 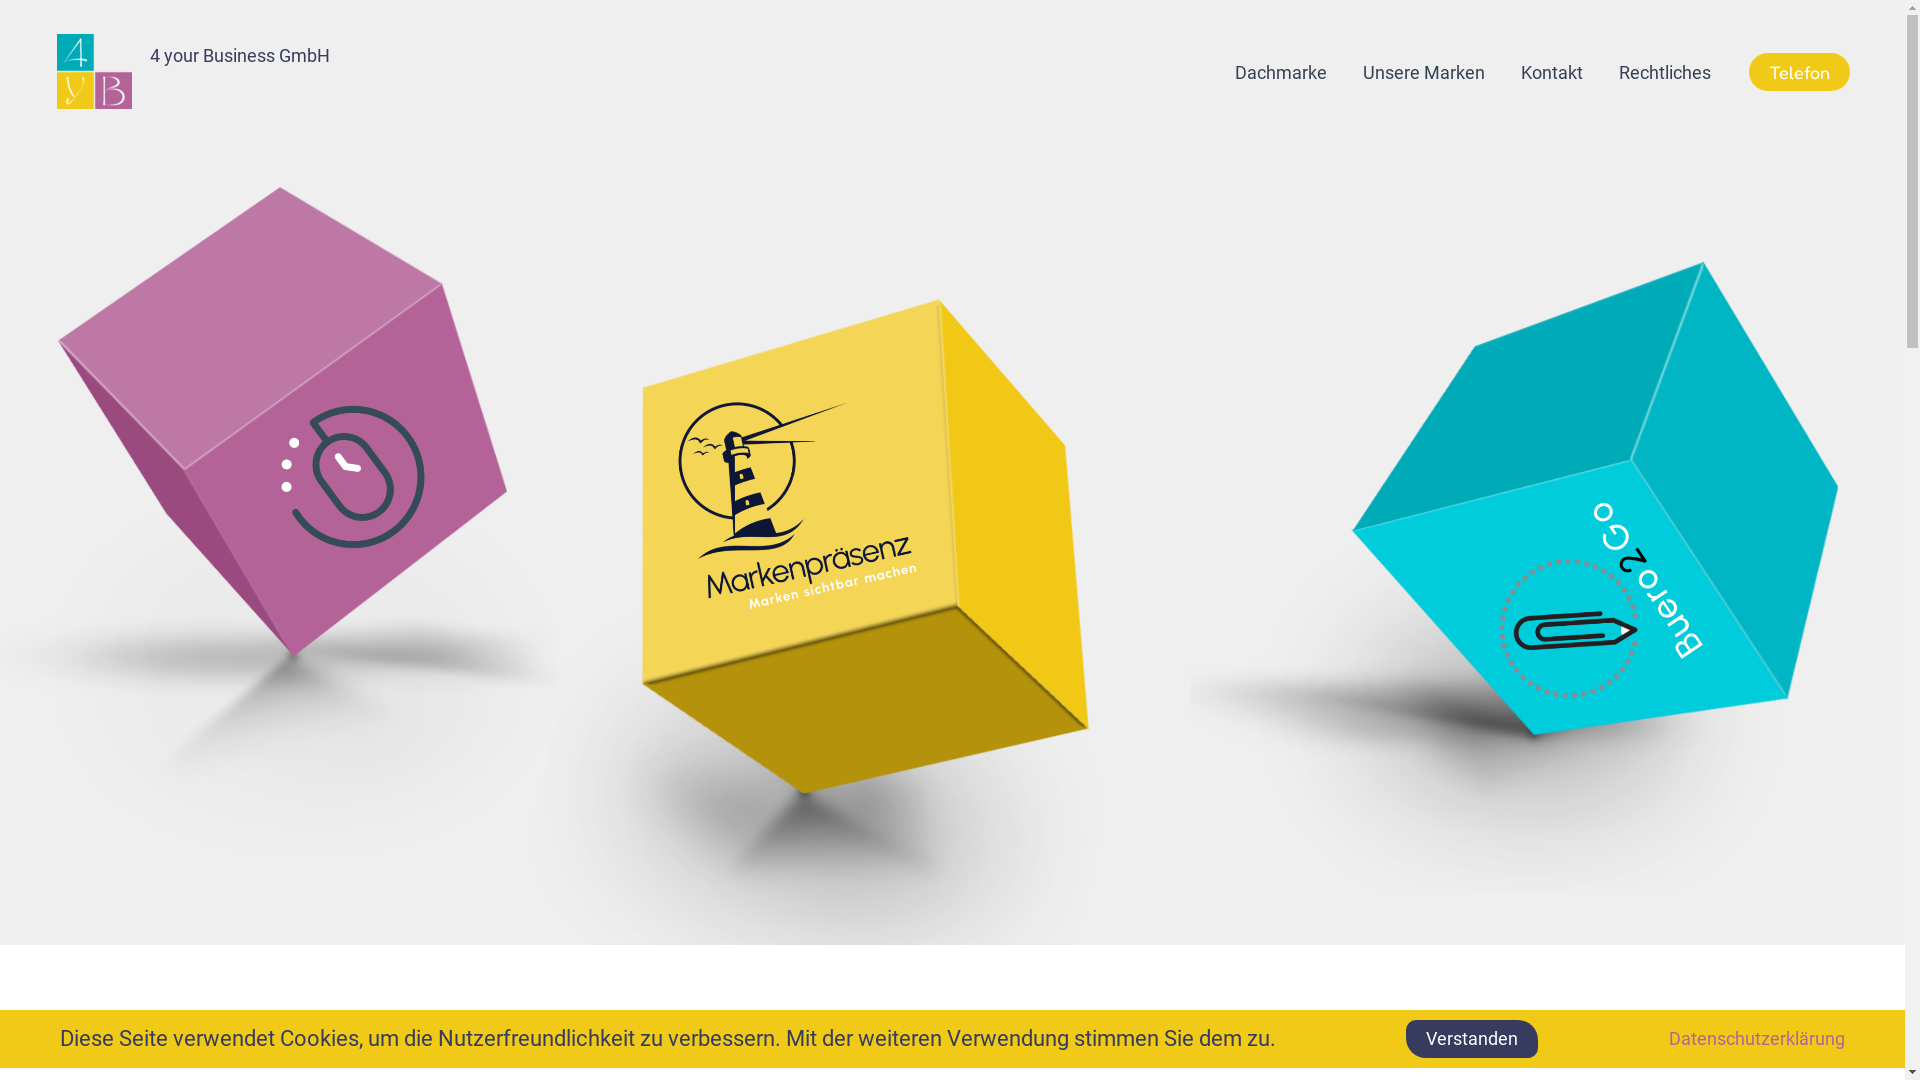 I want to click on Verstanden, so click(x=1472, y=1039).